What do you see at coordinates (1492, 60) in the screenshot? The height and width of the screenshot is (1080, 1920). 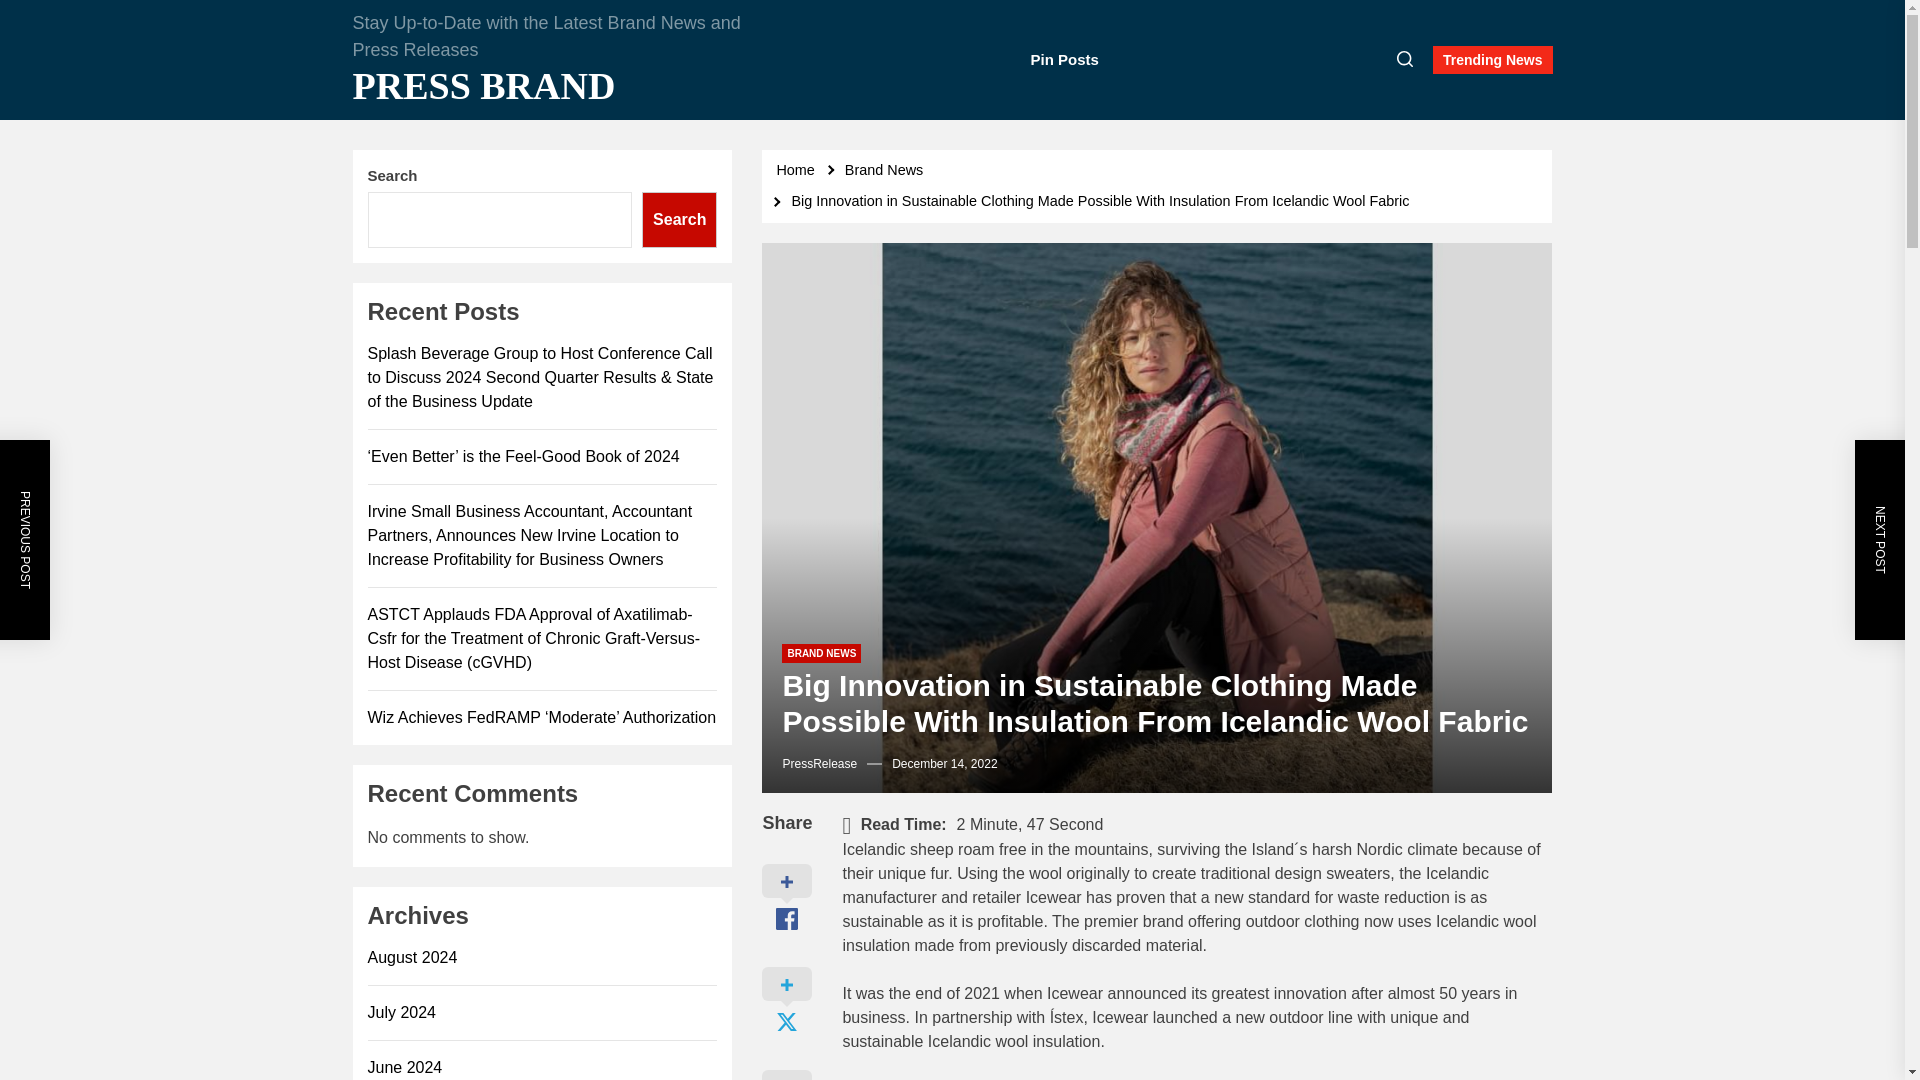 I see `Trending News` at bounding box center [1492, 60].